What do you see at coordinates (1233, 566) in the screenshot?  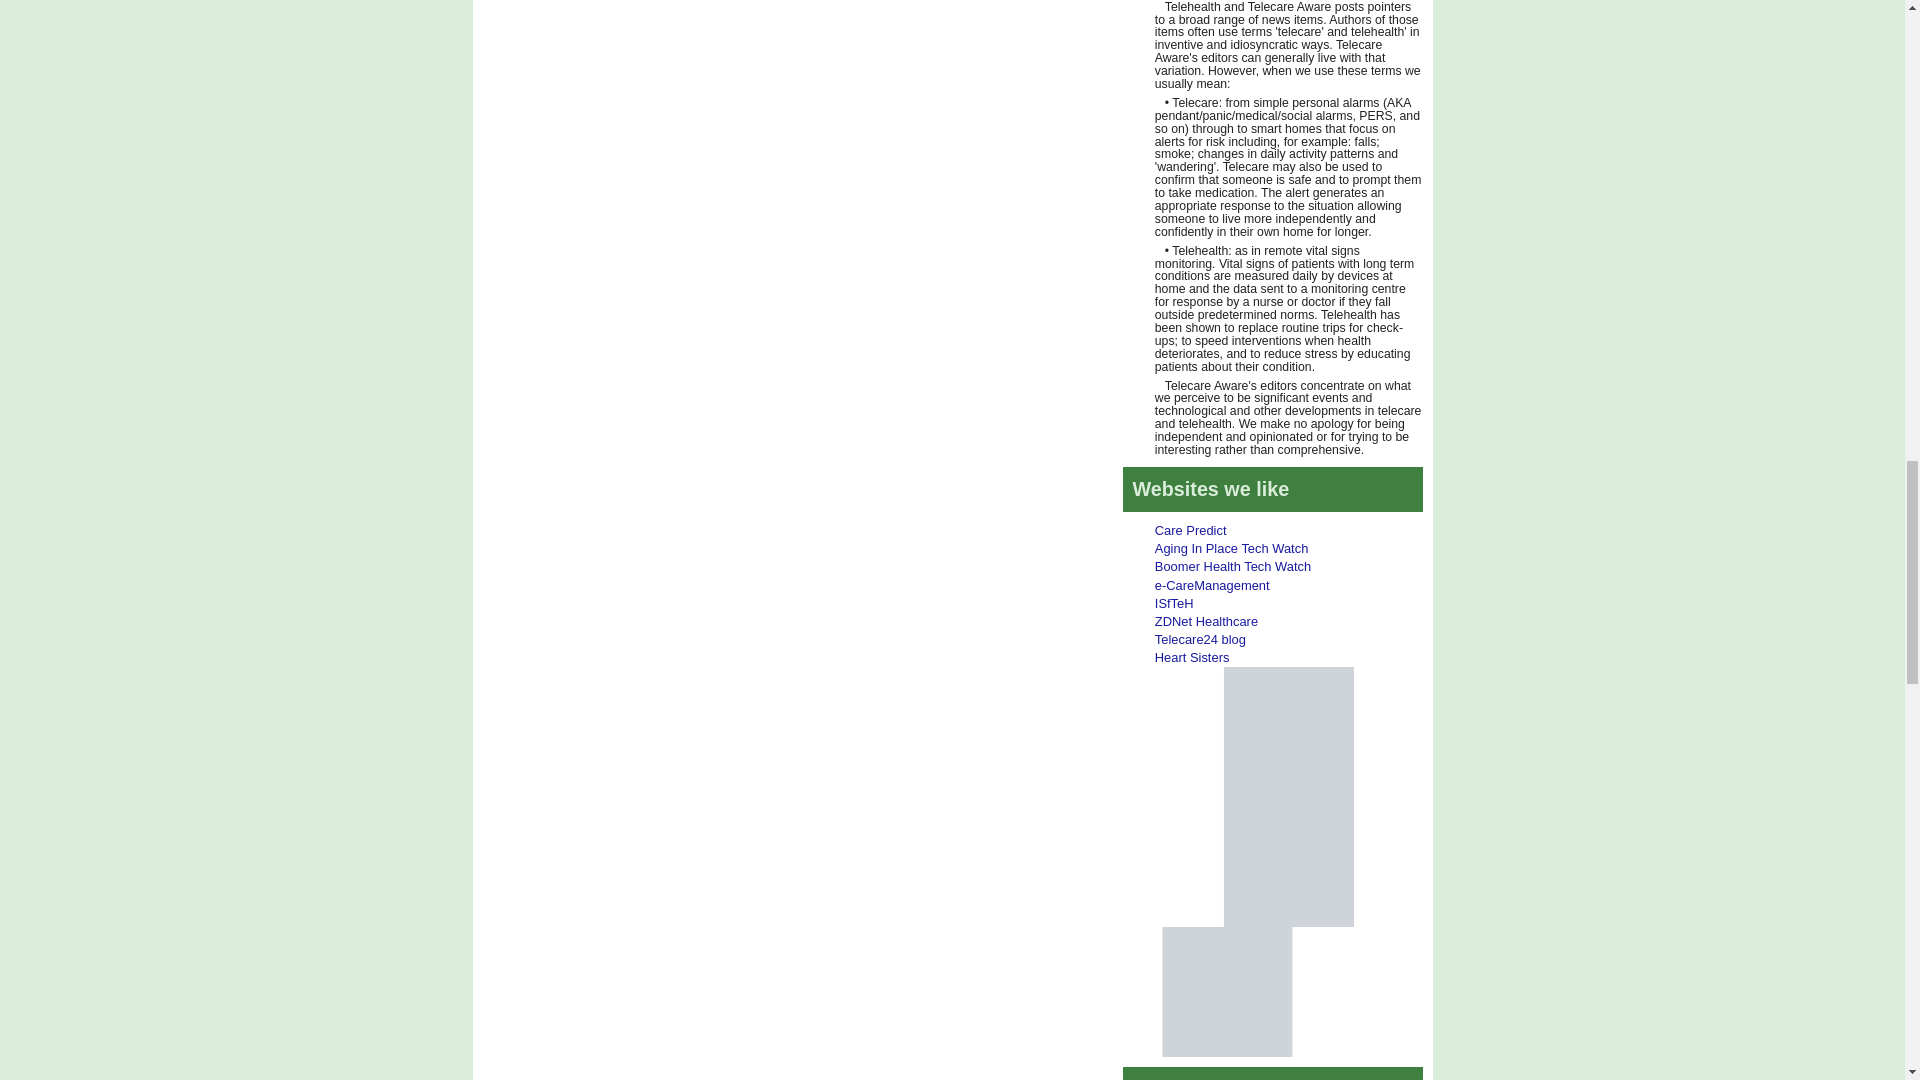 I see `Boomer Health Tech Watch` at bounding box center [1233, 566].